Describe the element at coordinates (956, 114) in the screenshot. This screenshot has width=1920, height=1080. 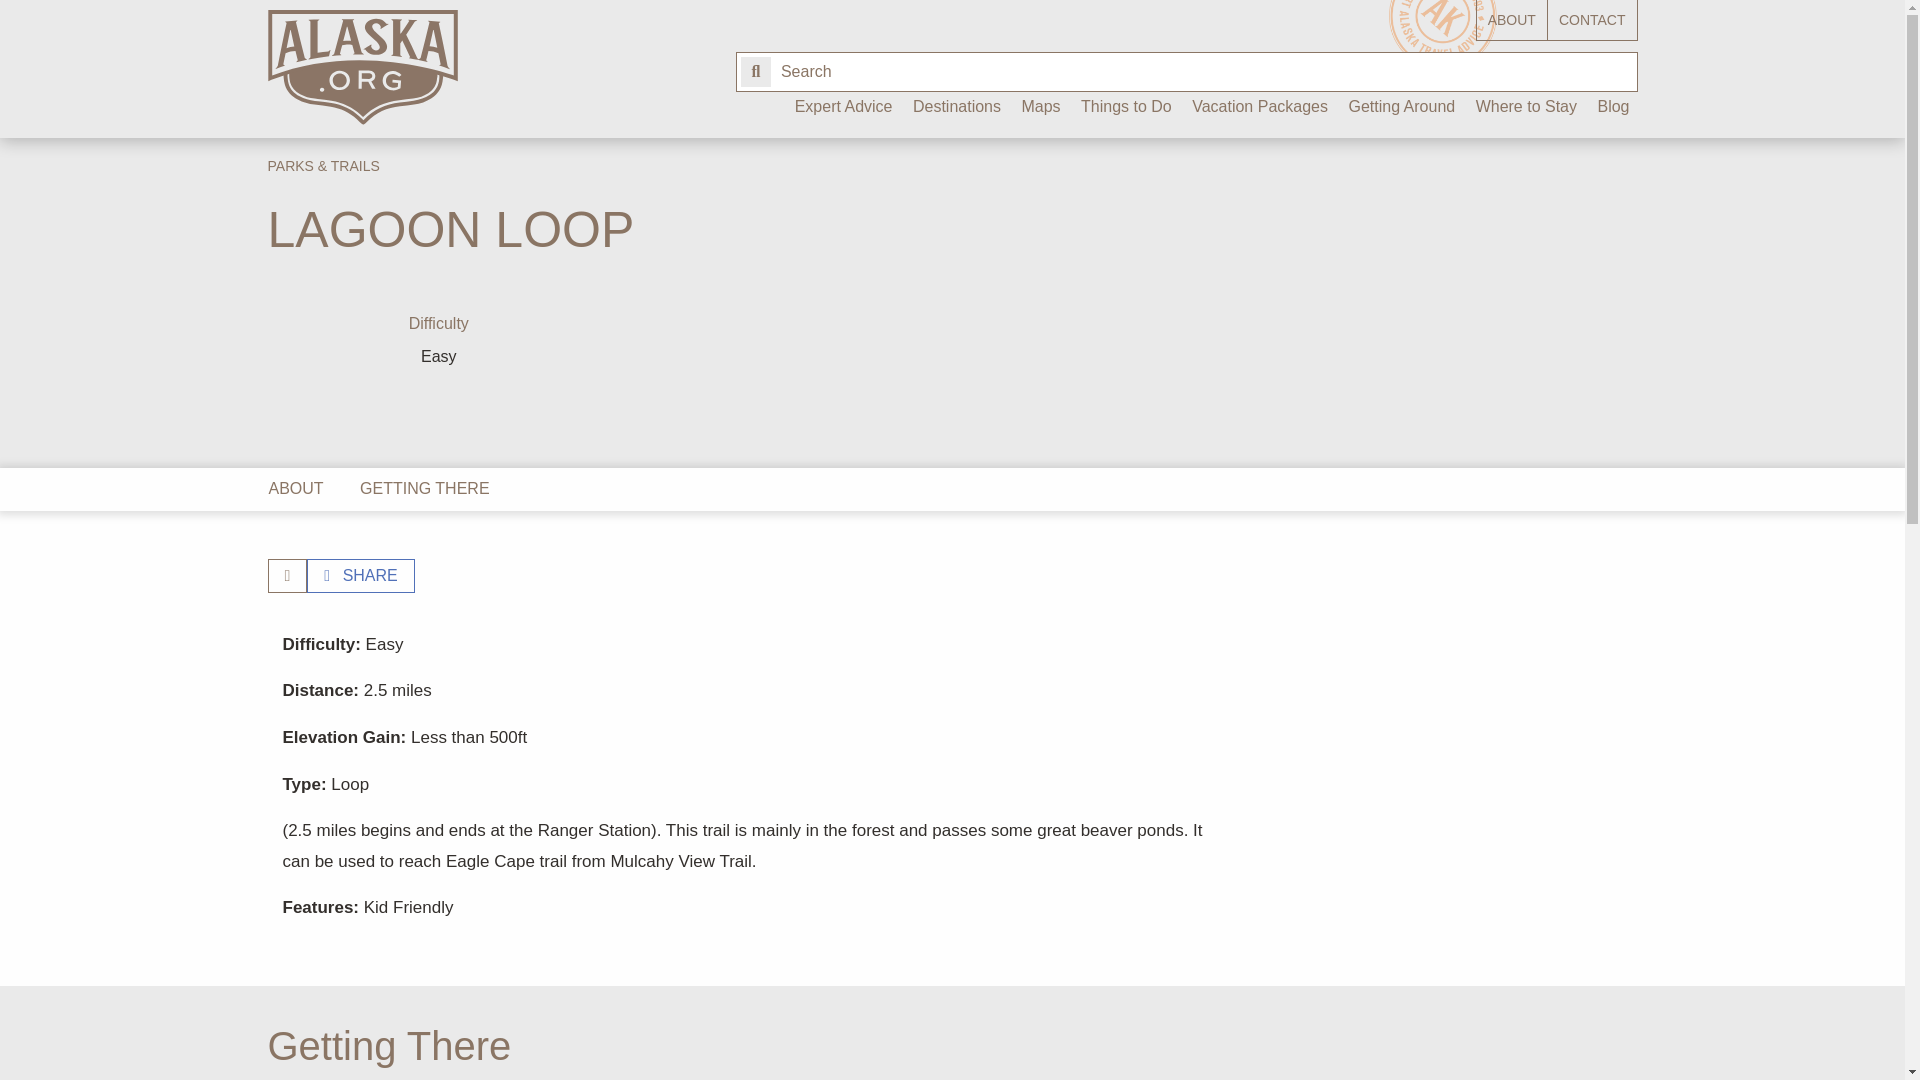
I see `Destinations` at that location.